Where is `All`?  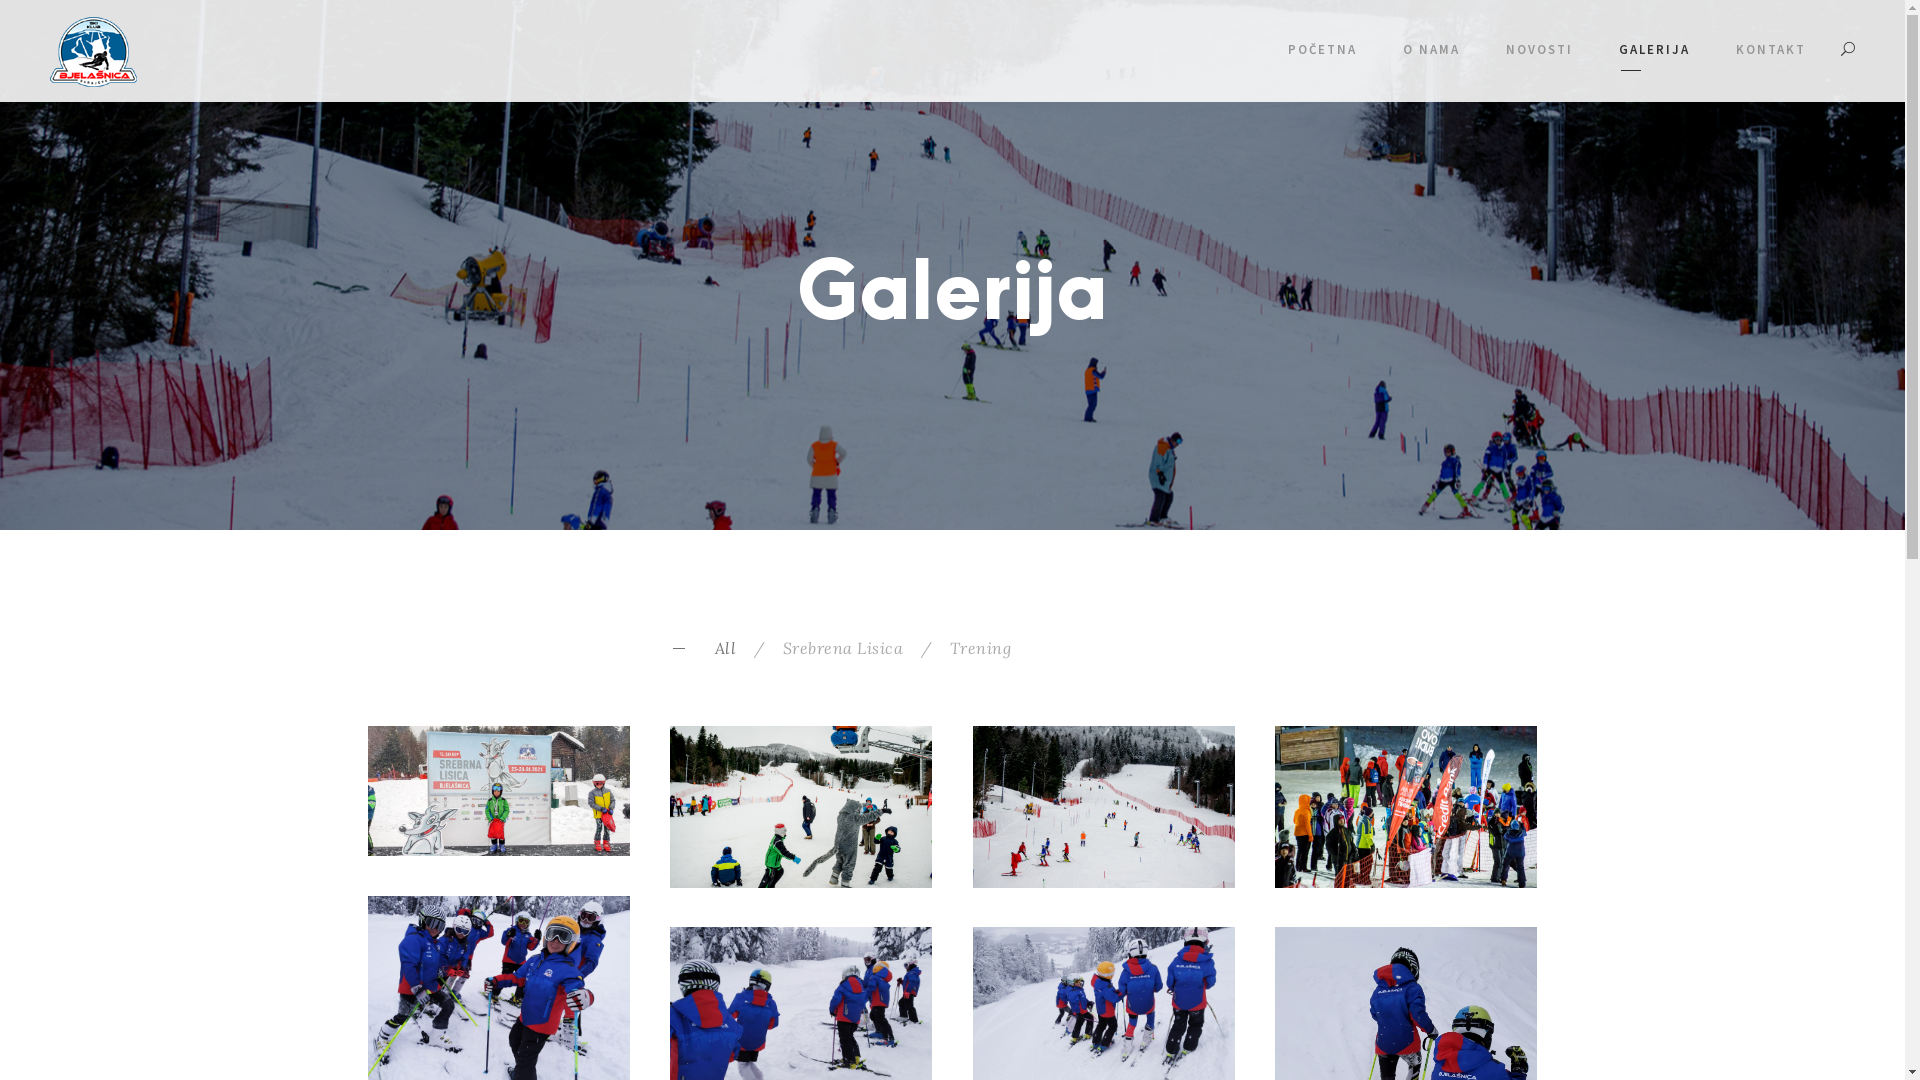 All is located at coordinates (725, 648).